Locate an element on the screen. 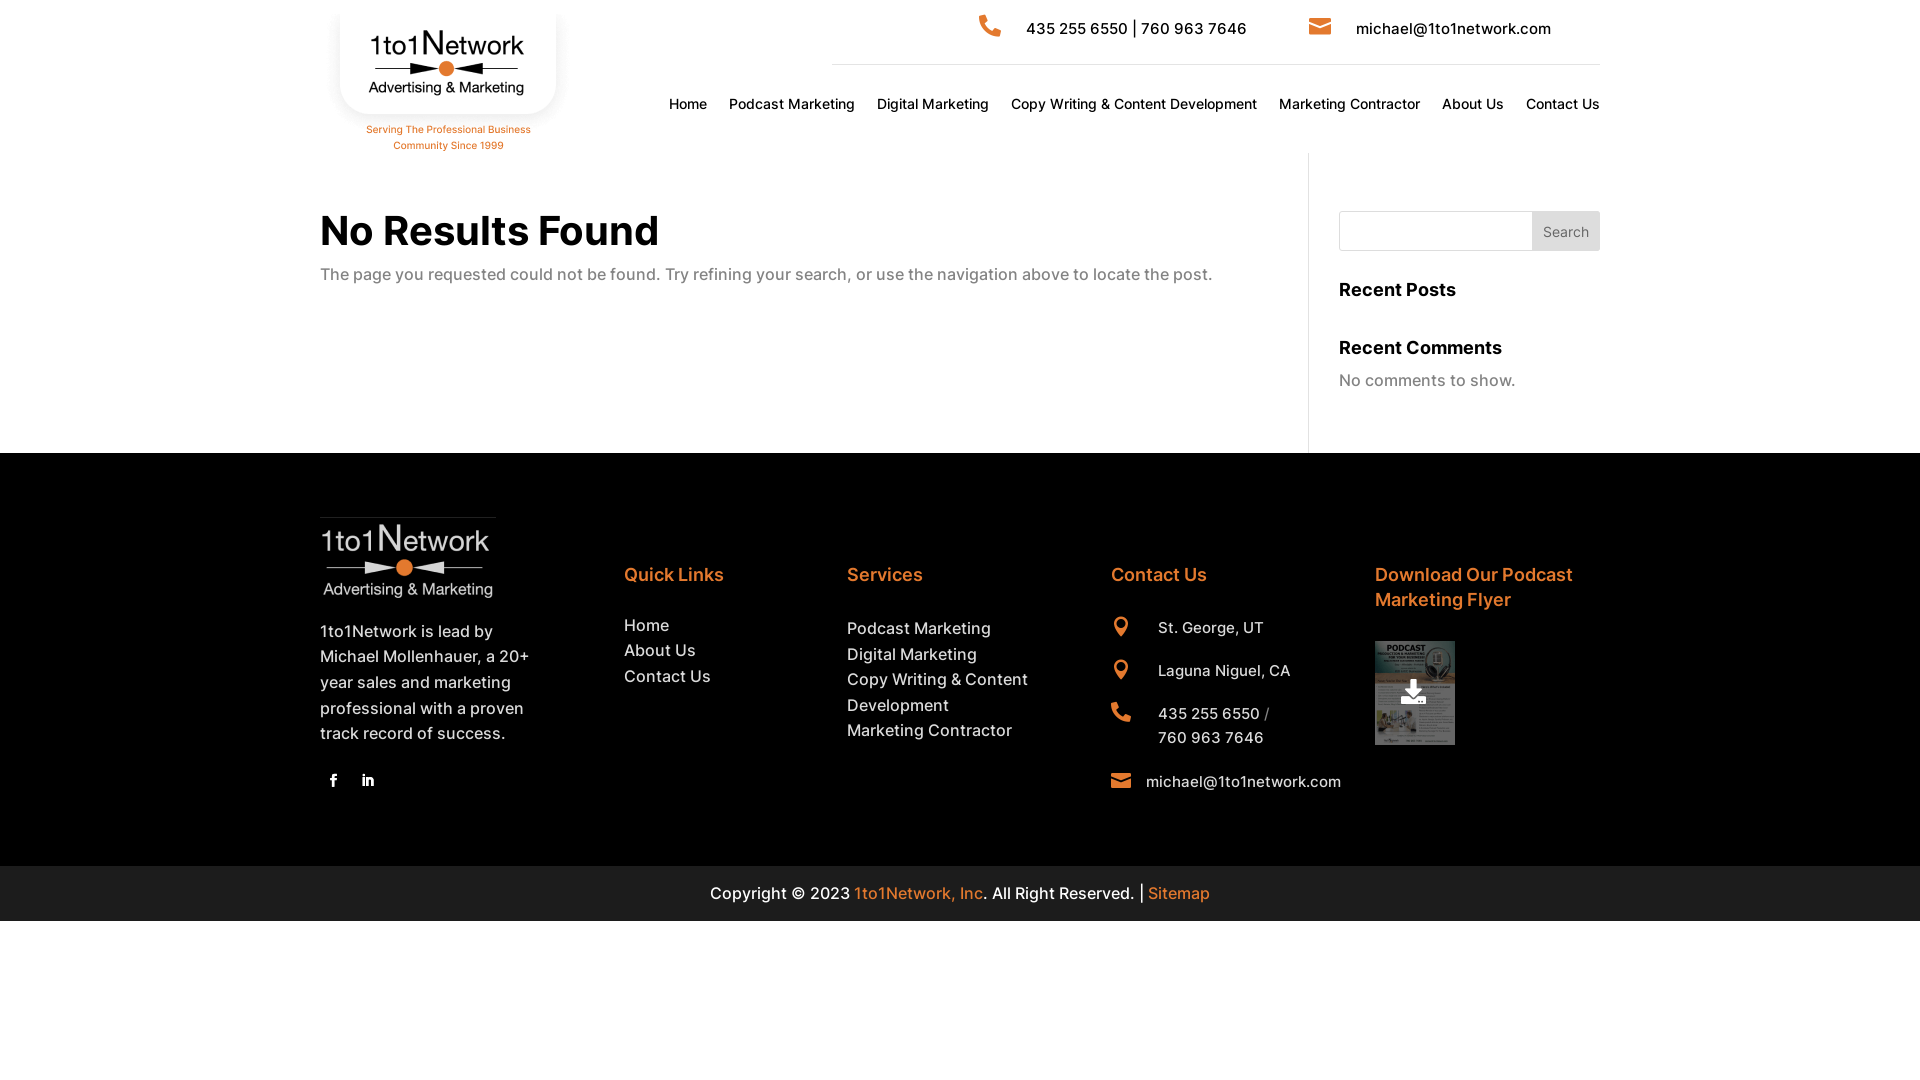 The height and width of the screenshot is (1080, 1920). Follow on Amazon is located at coordinates (401, 781).